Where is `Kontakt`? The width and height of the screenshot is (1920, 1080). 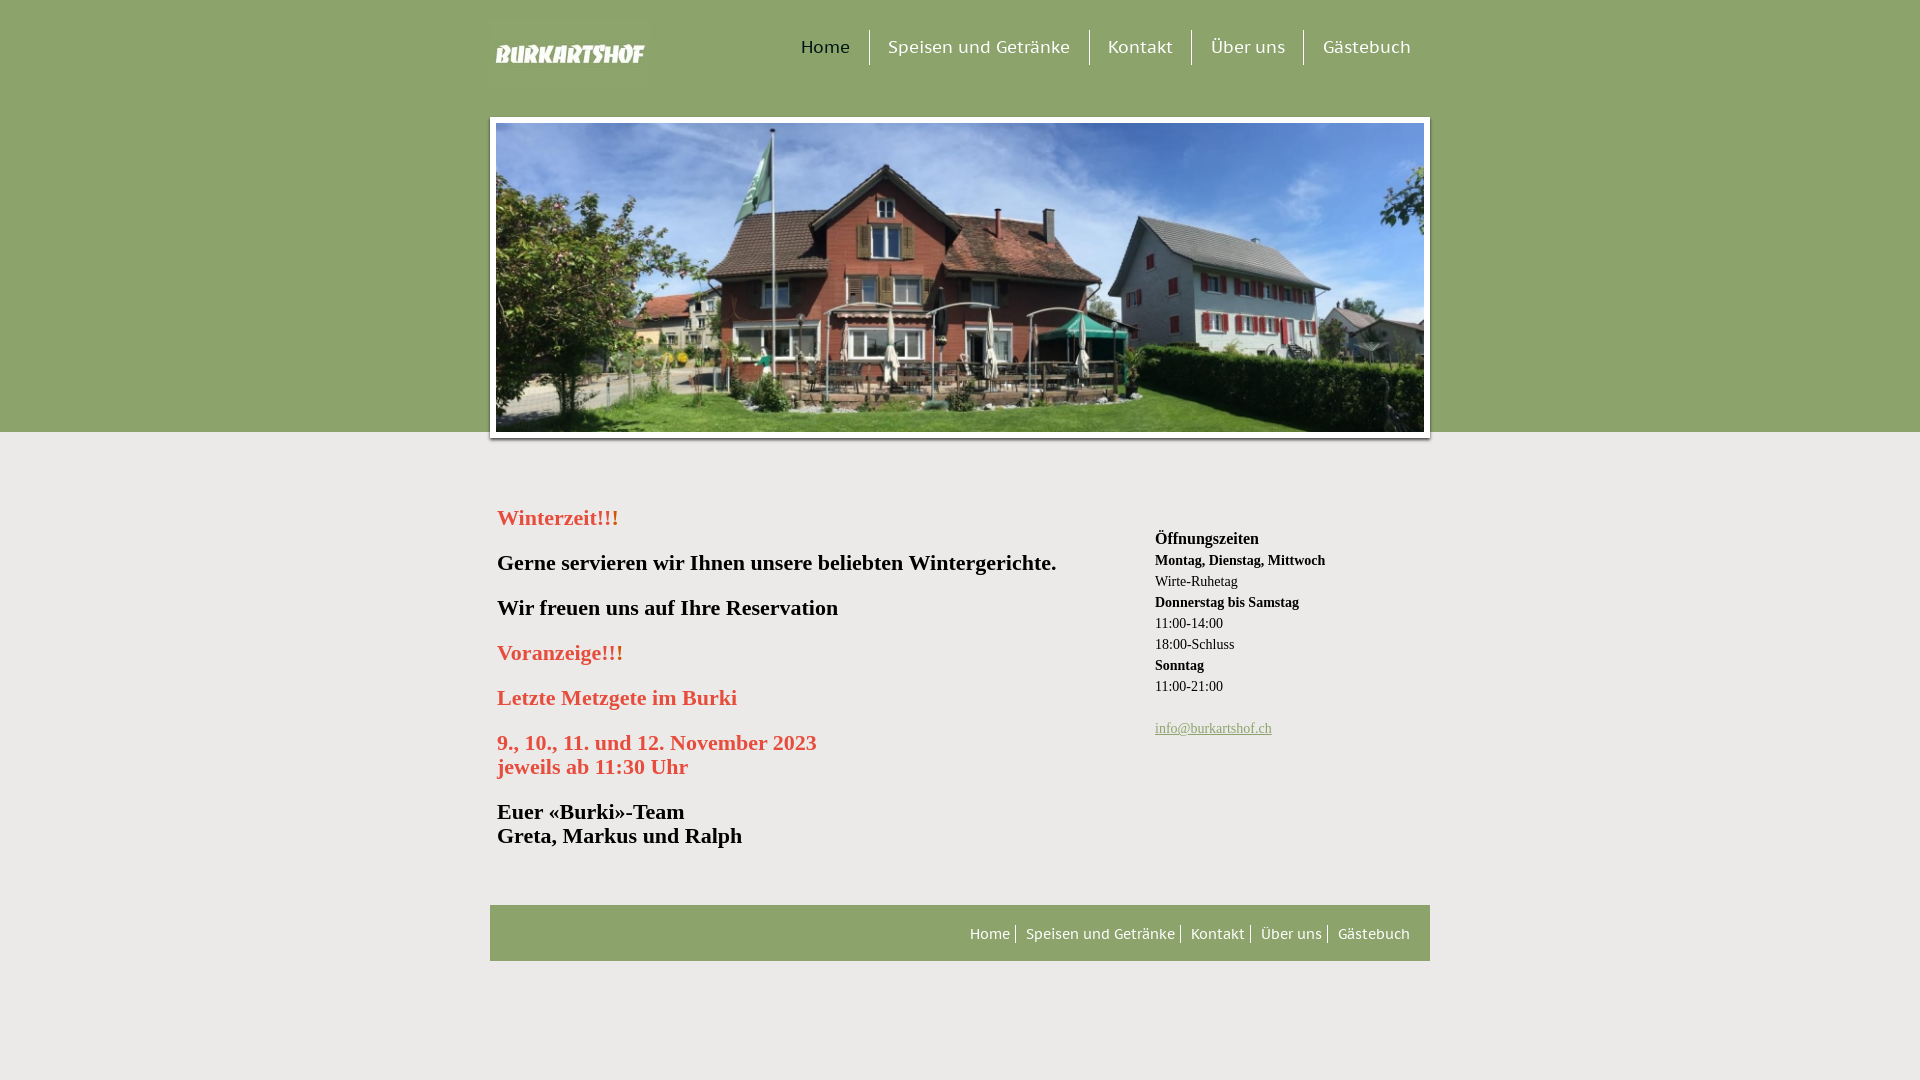 Kontakt is located at coordinates (1220, 934).